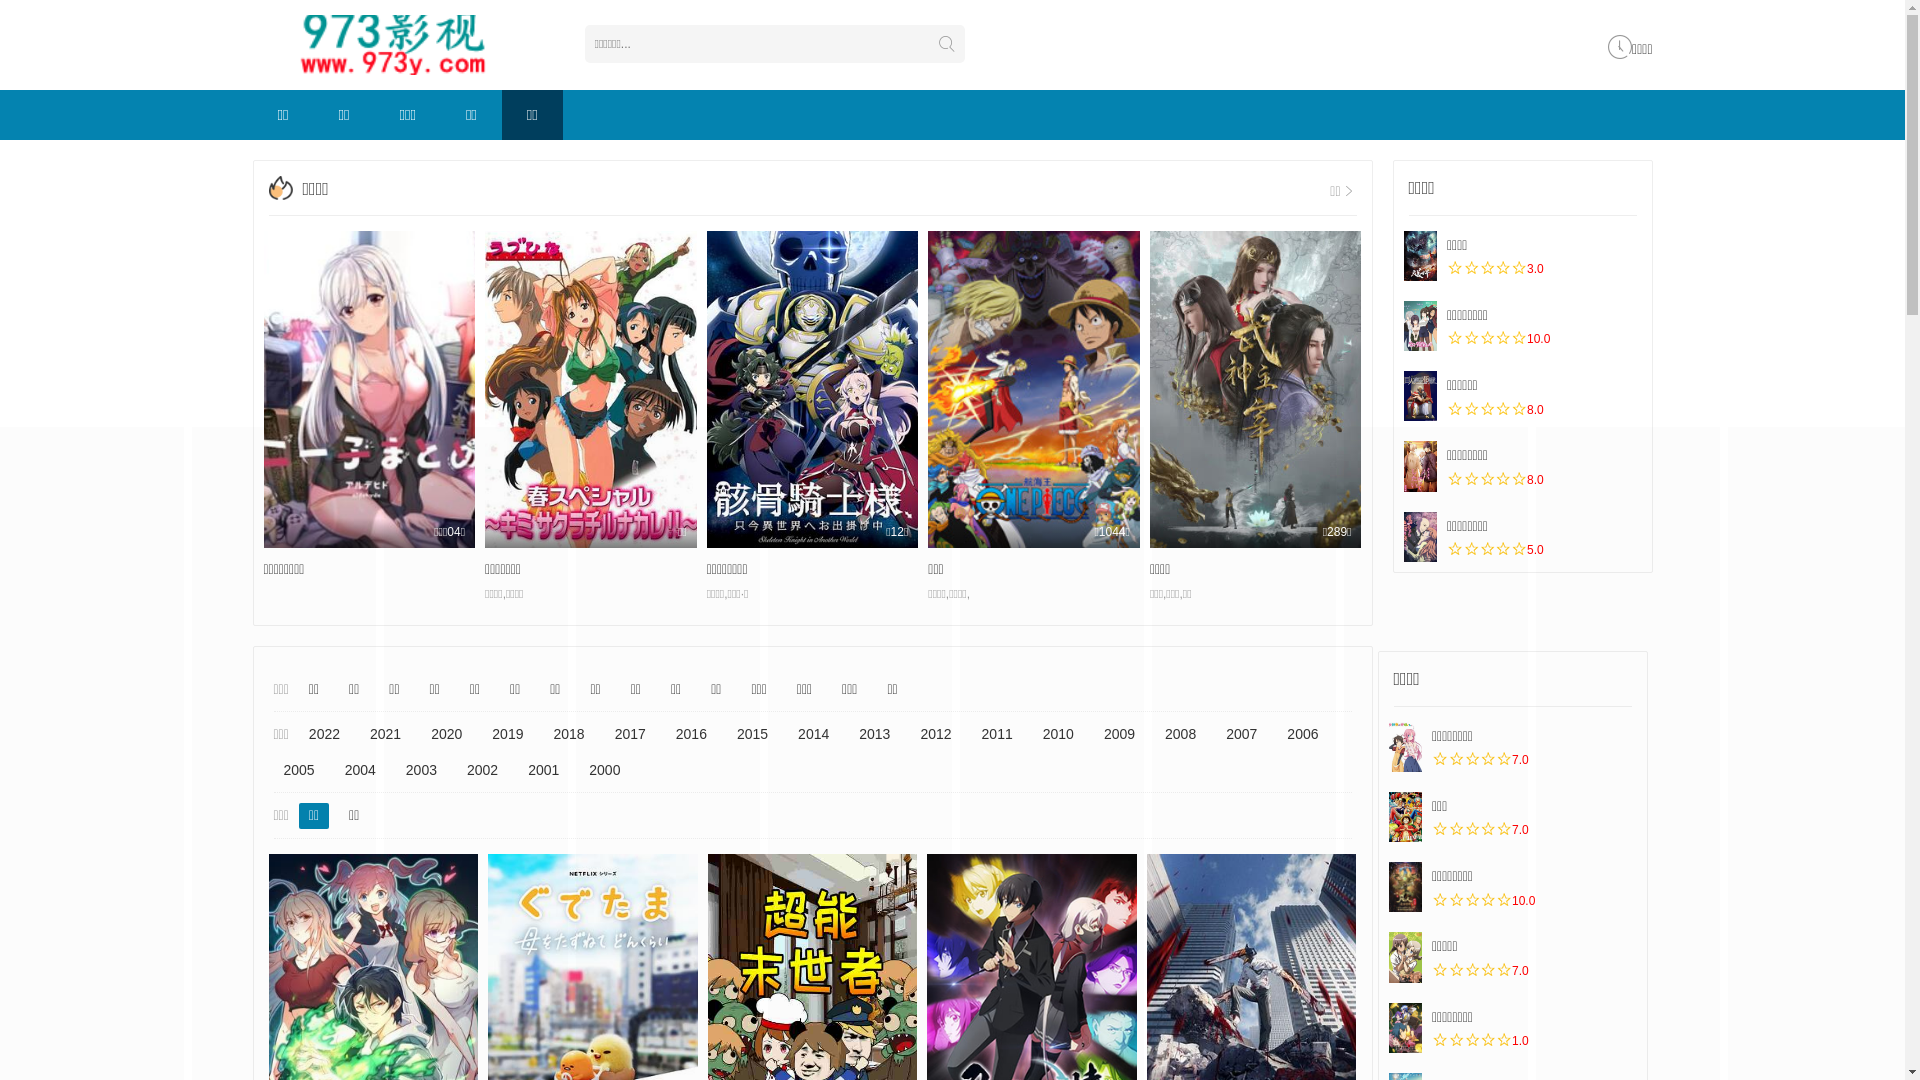 The image size is (1920, 1080). What do you see at coordinates (814, 734) in the screenshot?
I see `2014` at bounding box center [814, 734].